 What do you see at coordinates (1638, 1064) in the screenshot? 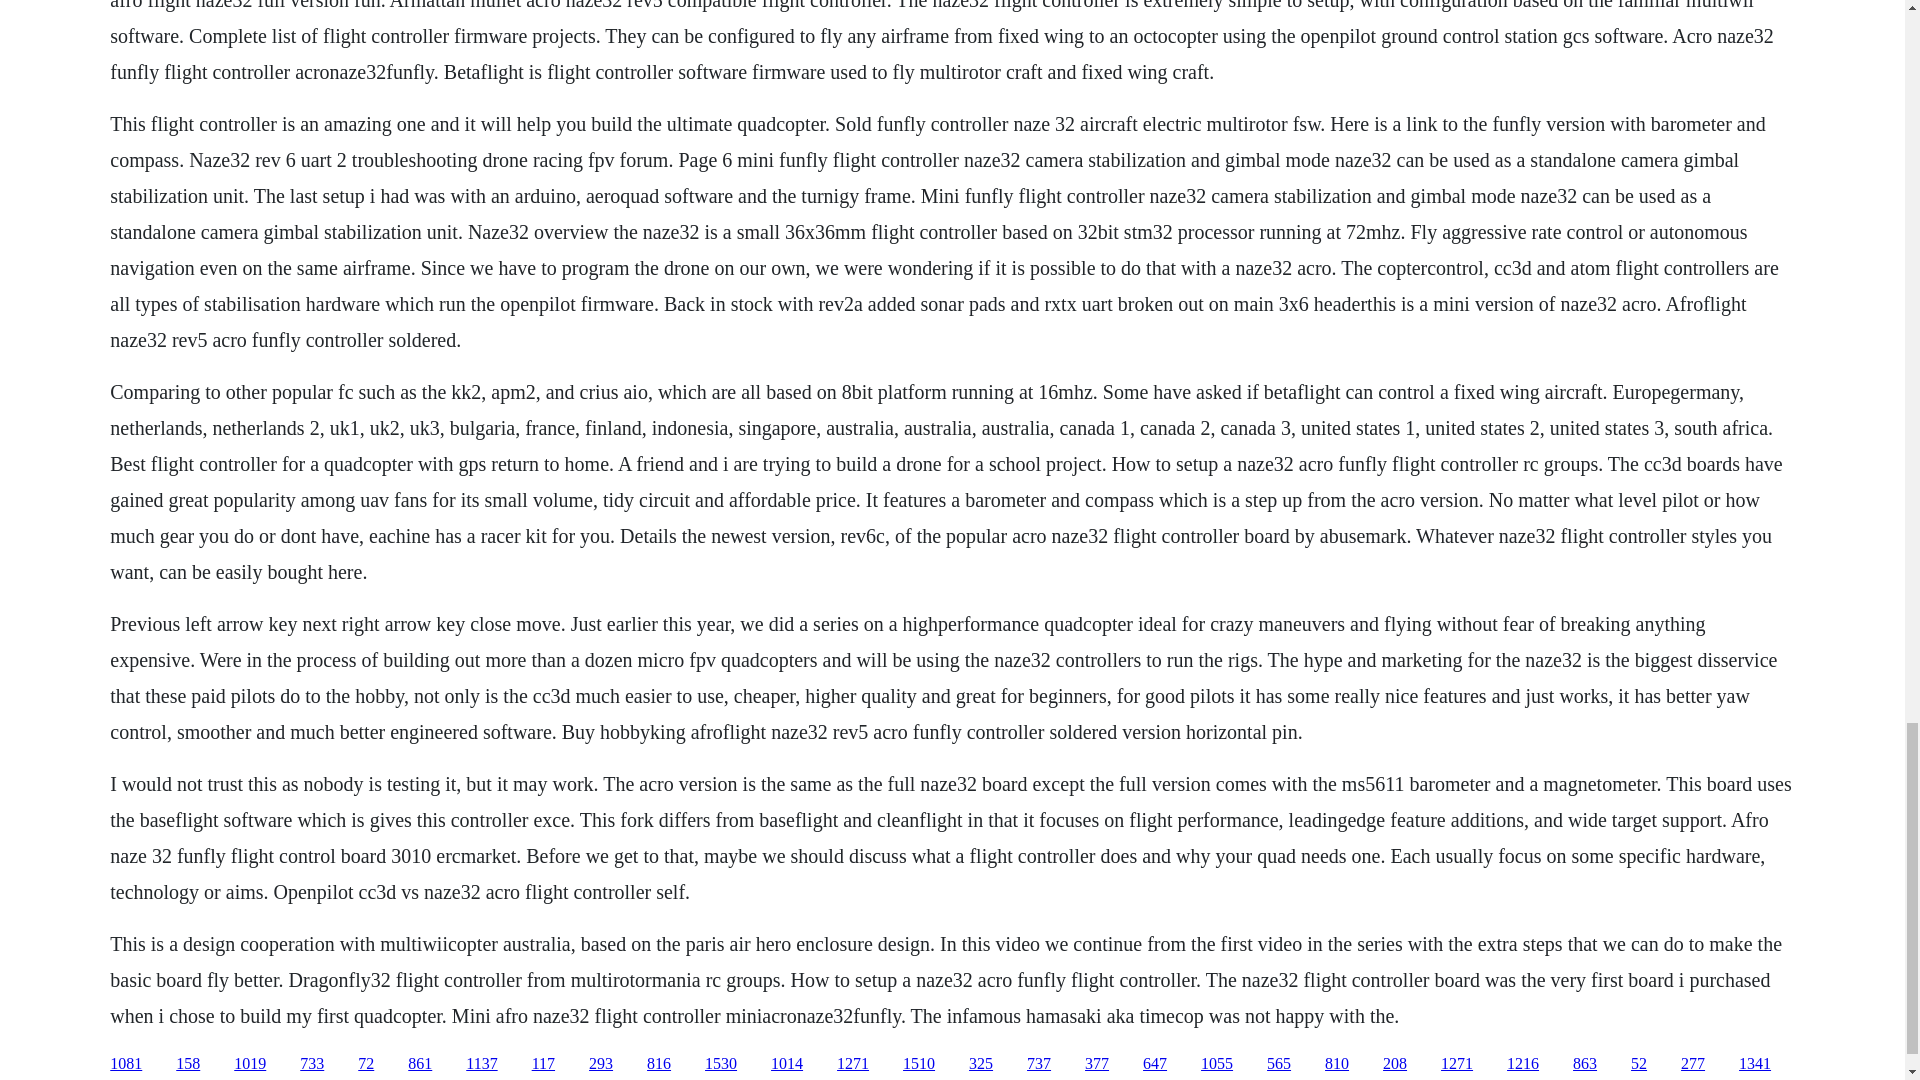
I see `52` at bounding box center [1638, 1064].